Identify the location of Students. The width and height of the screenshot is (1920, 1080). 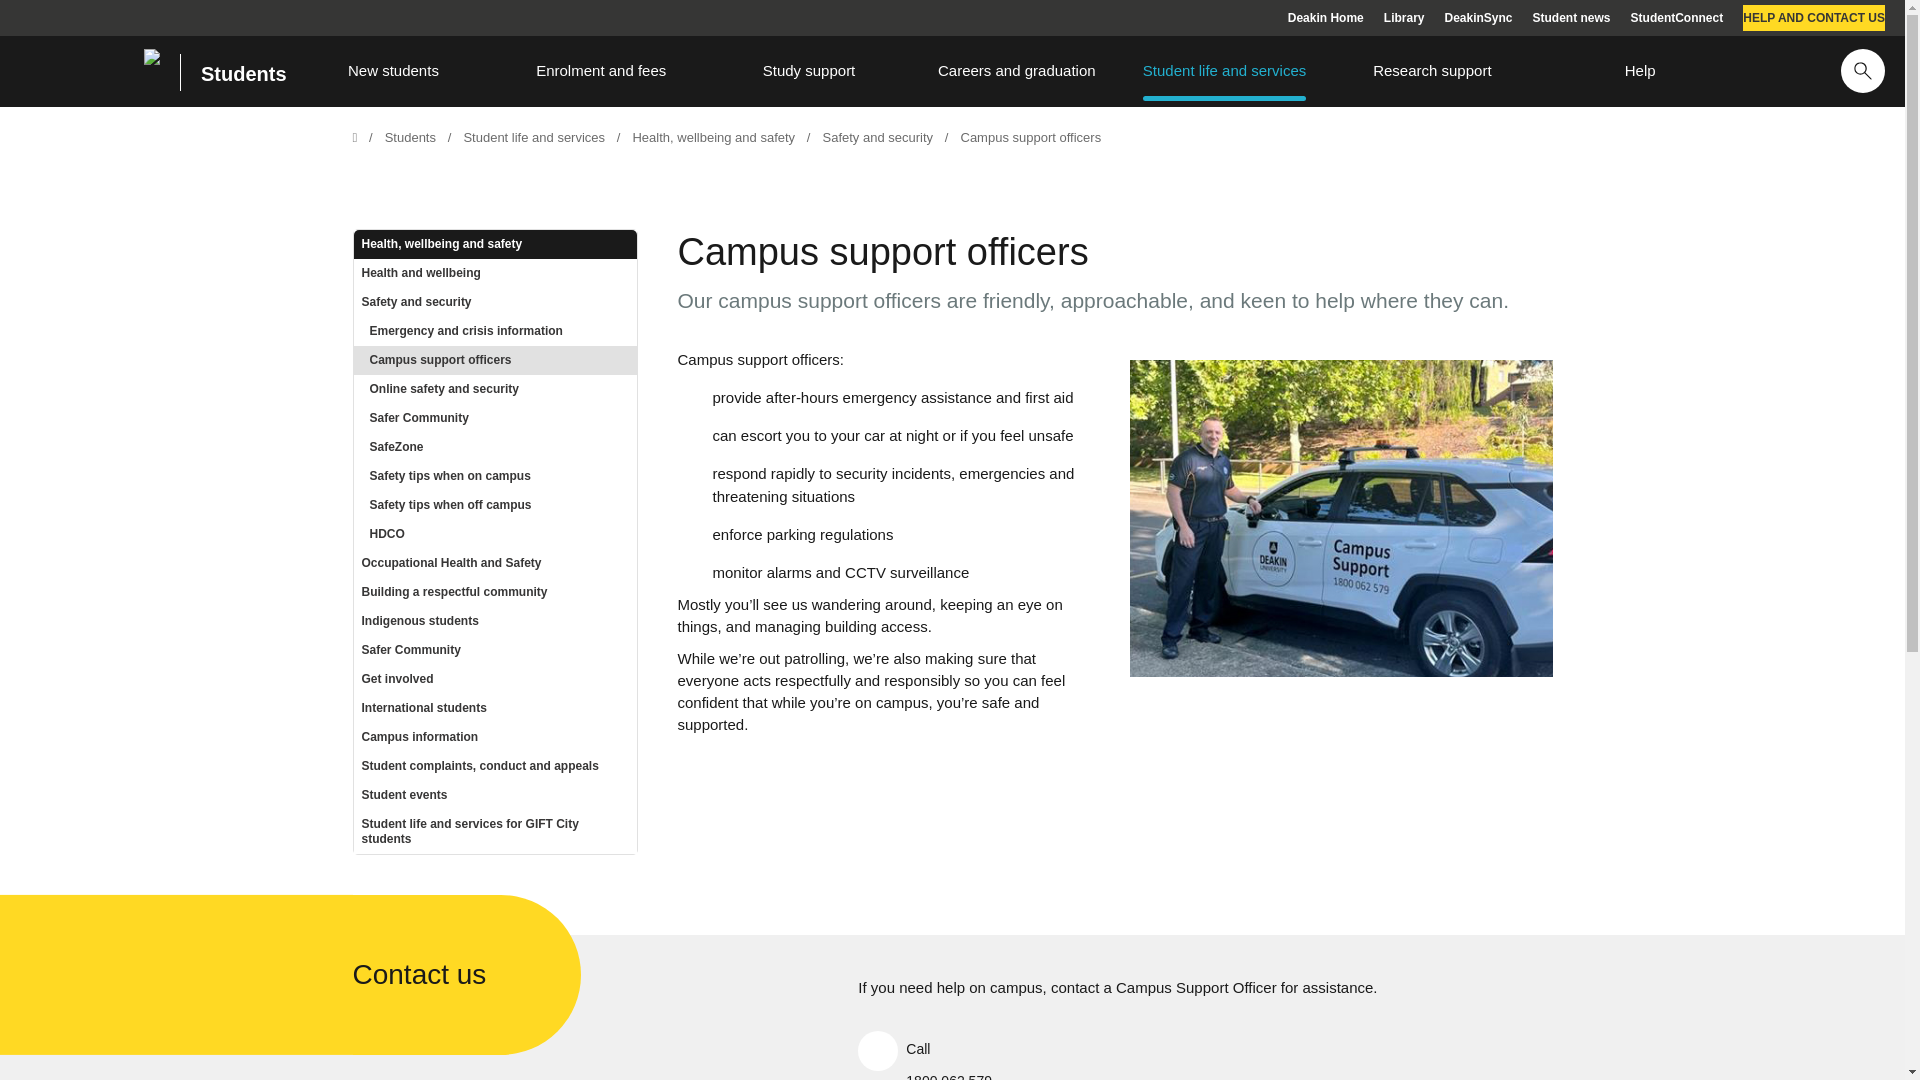
(233, 72).